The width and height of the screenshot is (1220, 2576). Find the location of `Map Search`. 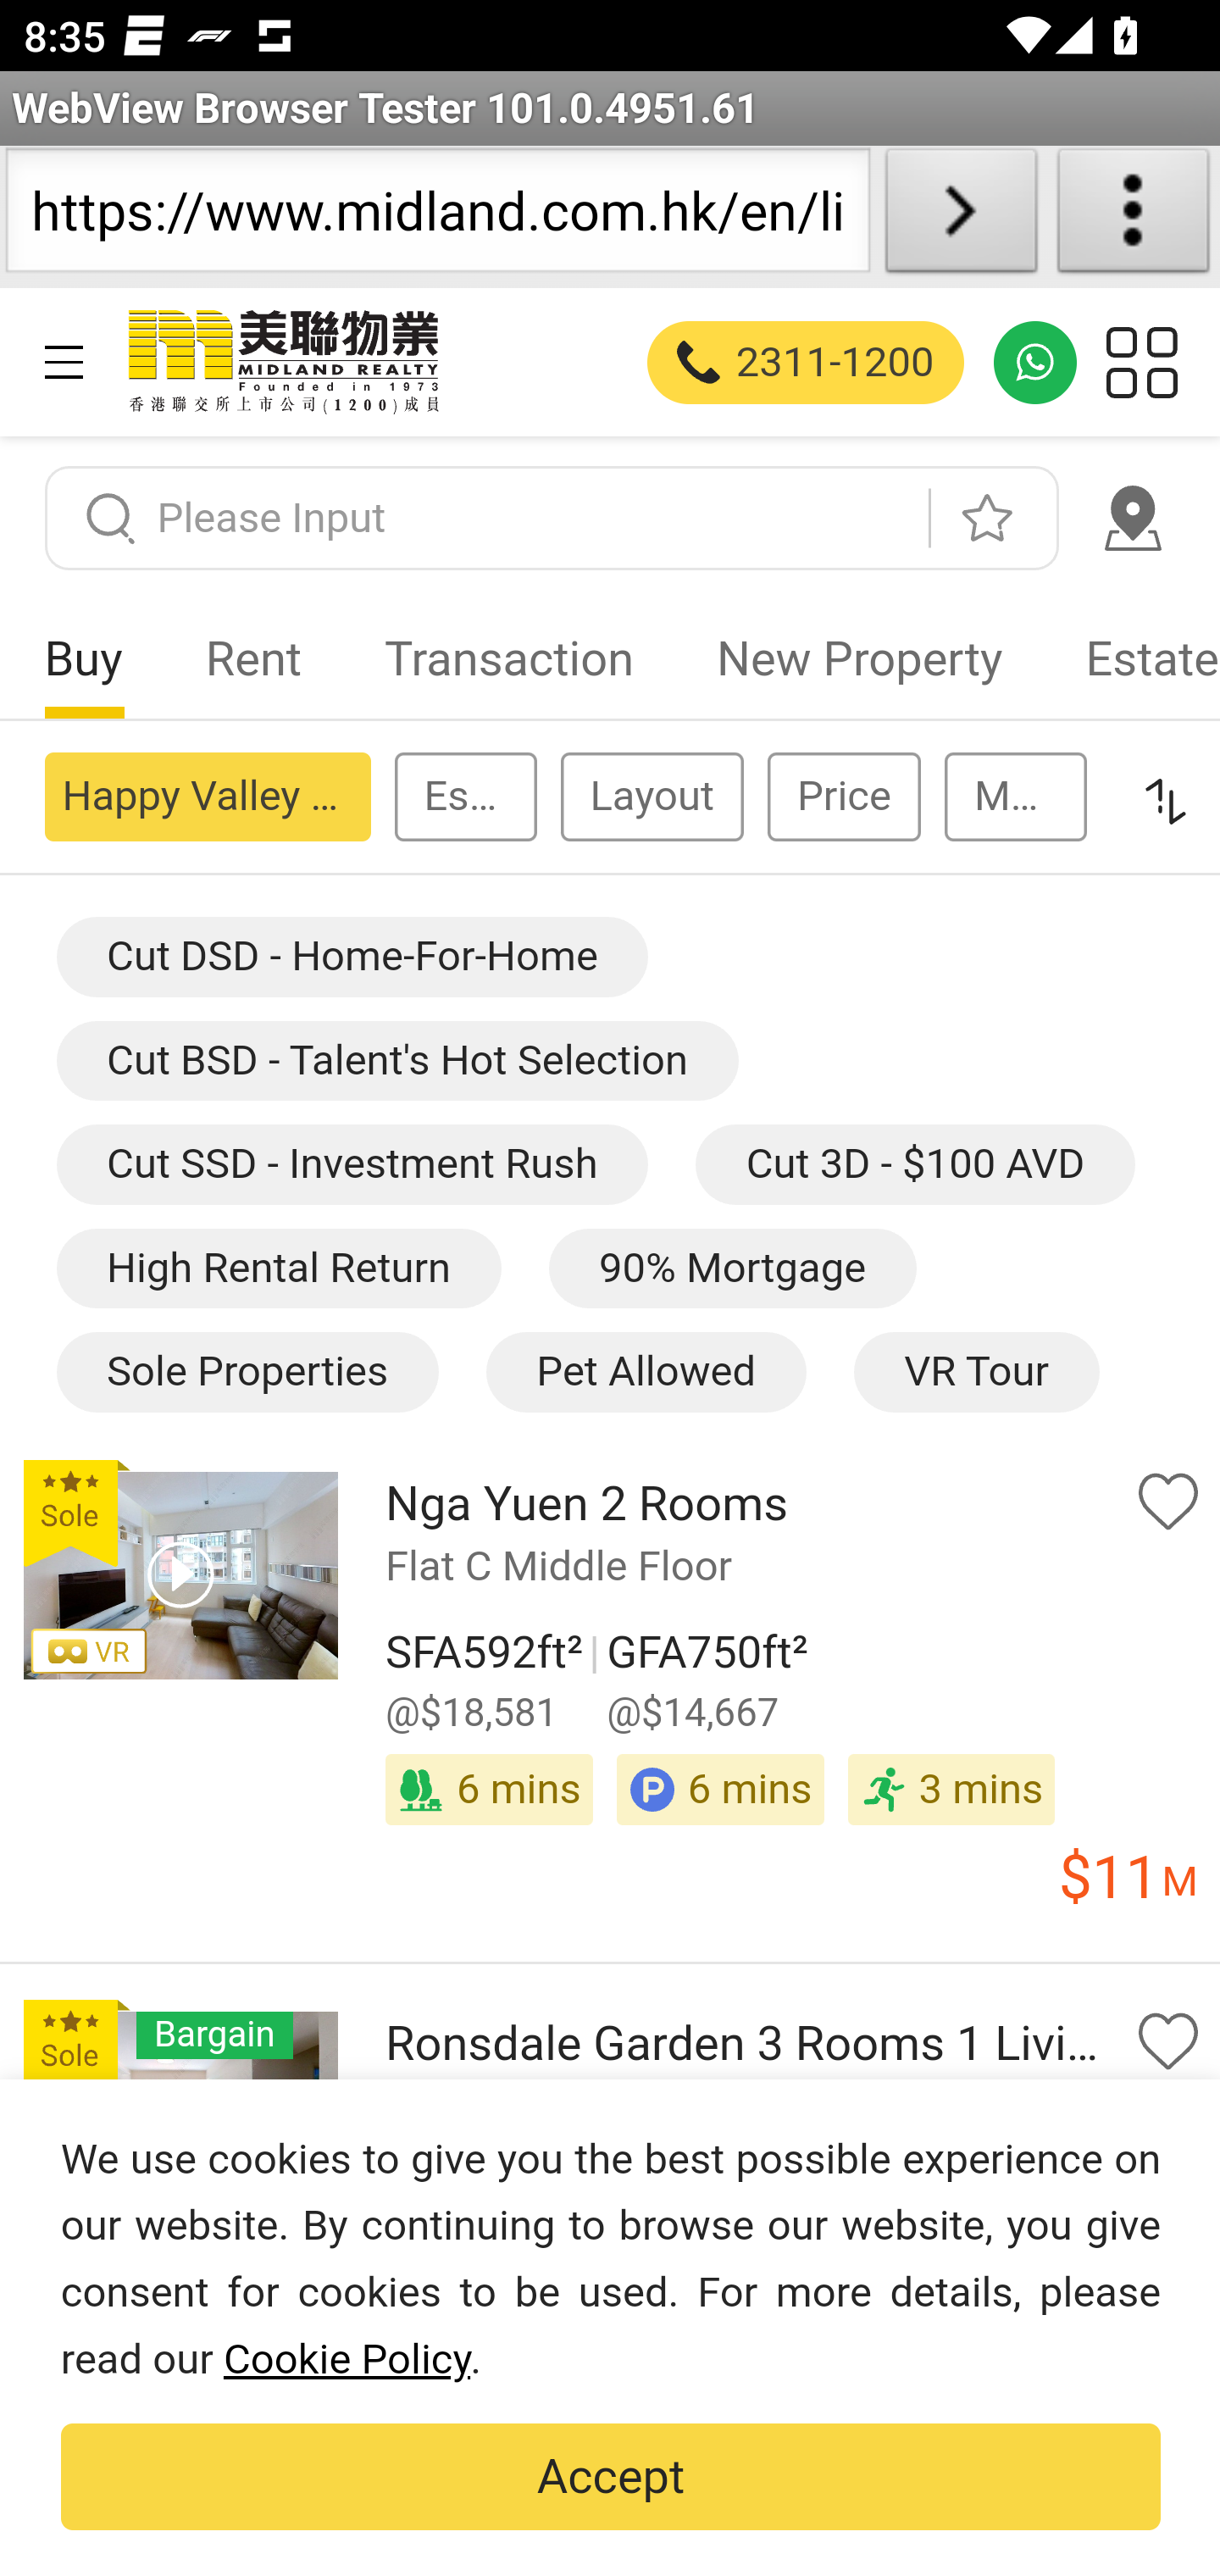

Map Search is located at coordinates (1132, 517).